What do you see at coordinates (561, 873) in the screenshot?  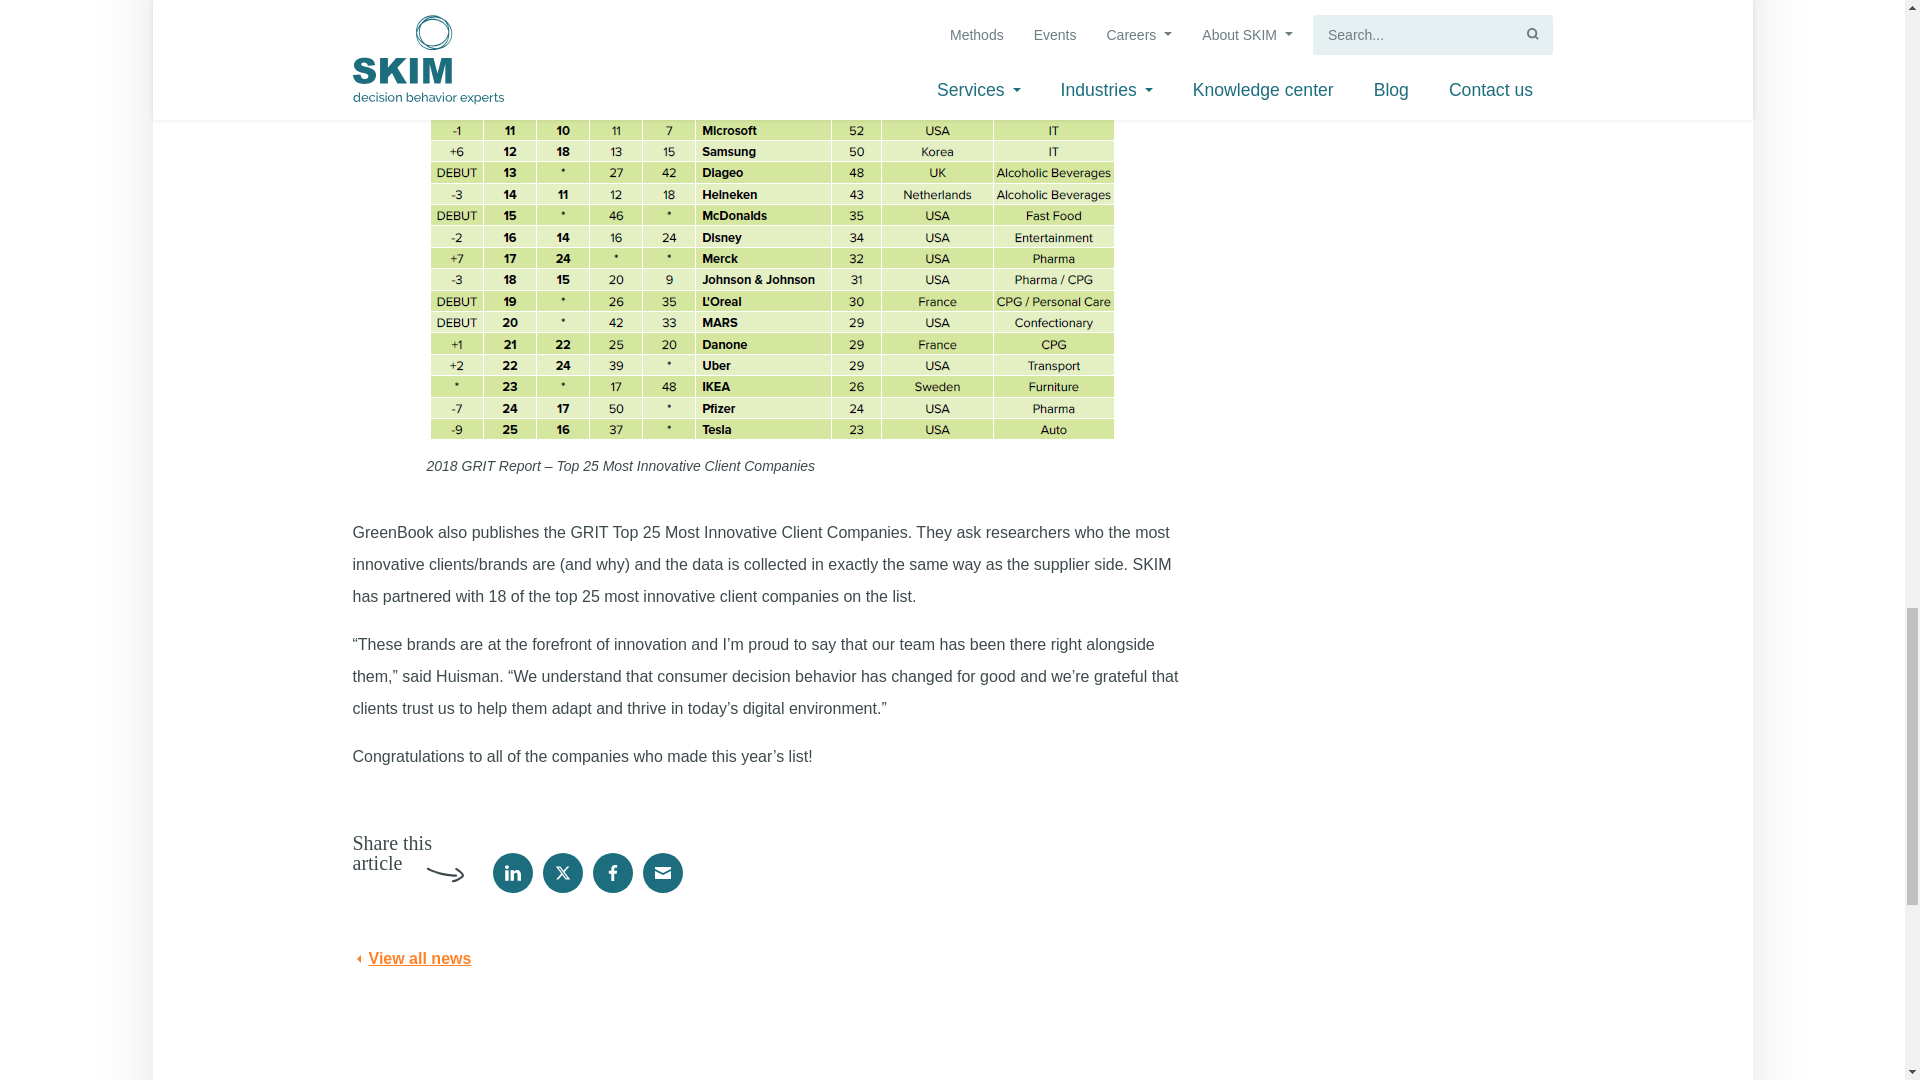 I see `Share this on Twitter` at bounding box center [561, 873].